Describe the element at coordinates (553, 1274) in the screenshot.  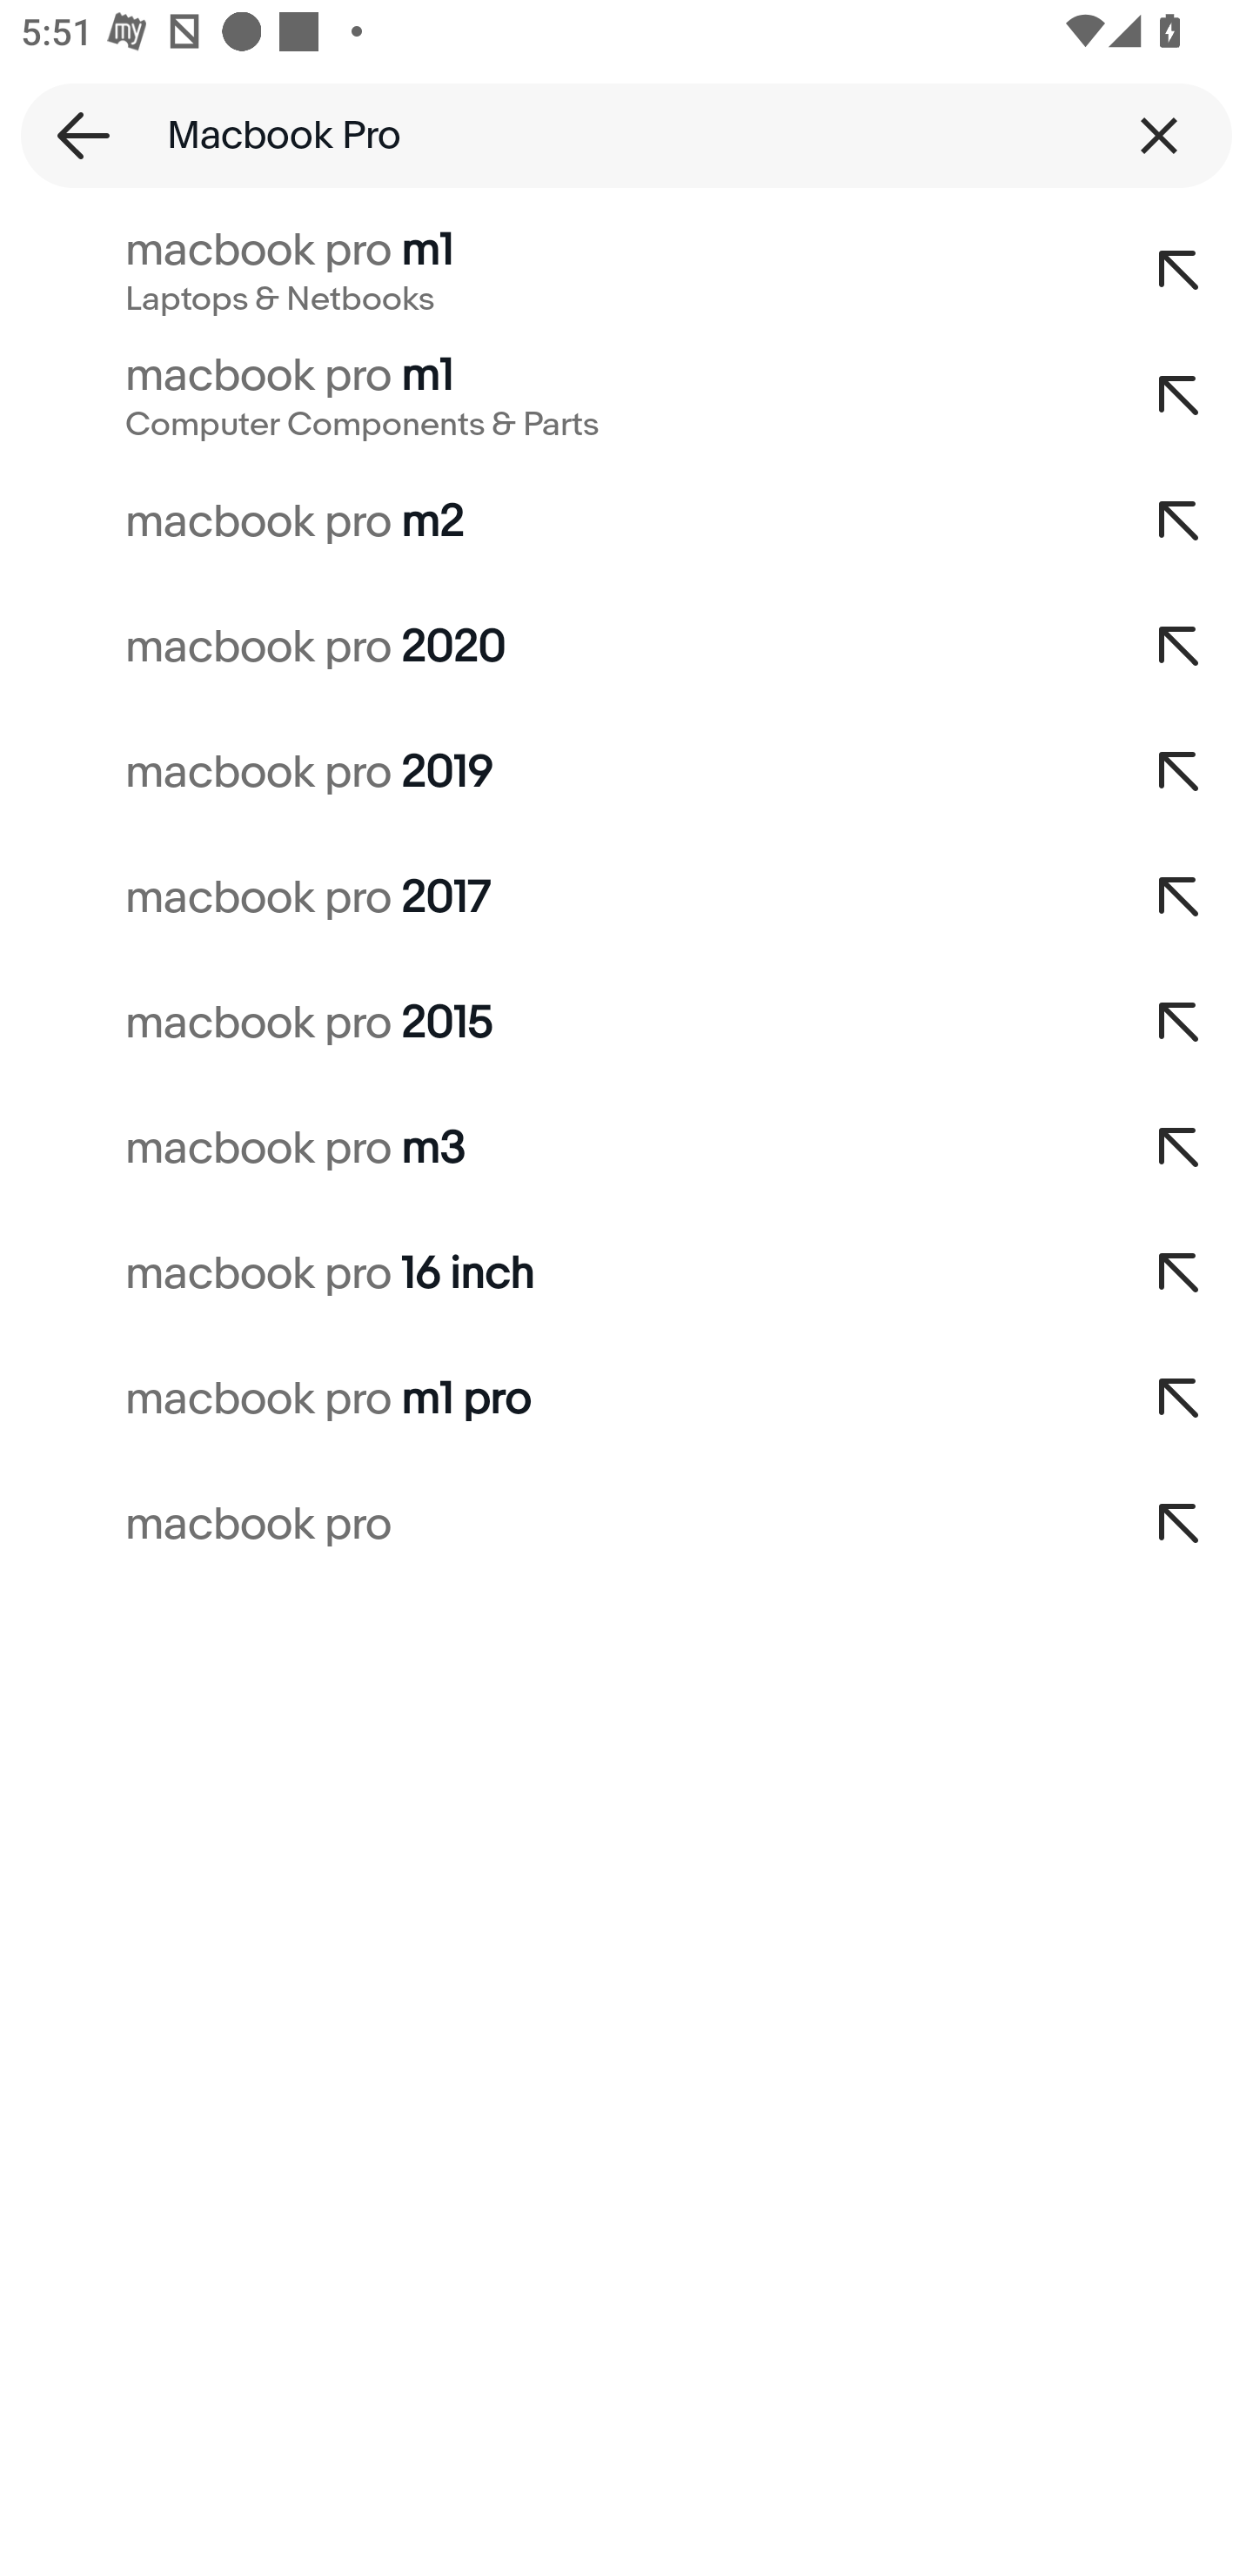
I see `macbook pro 16 inch` at that location.